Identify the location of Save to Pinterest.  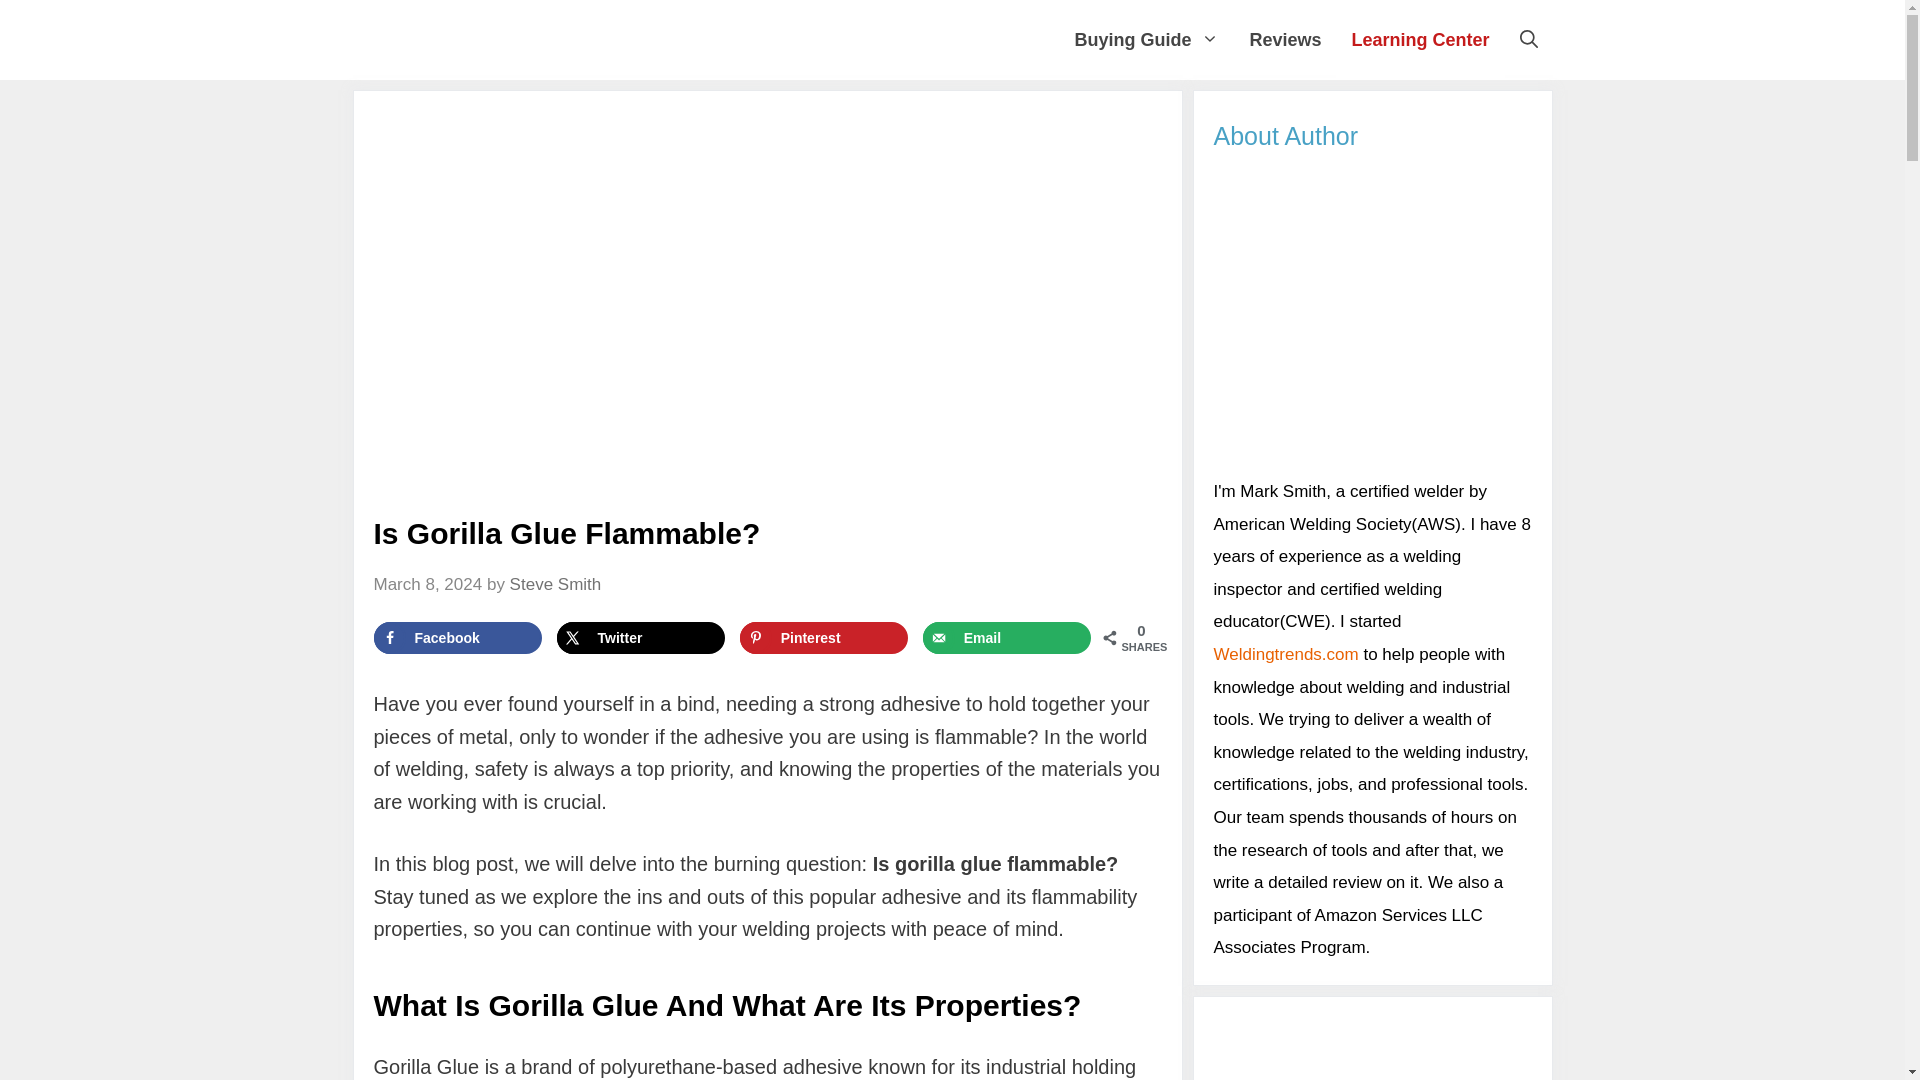
(824, 638).